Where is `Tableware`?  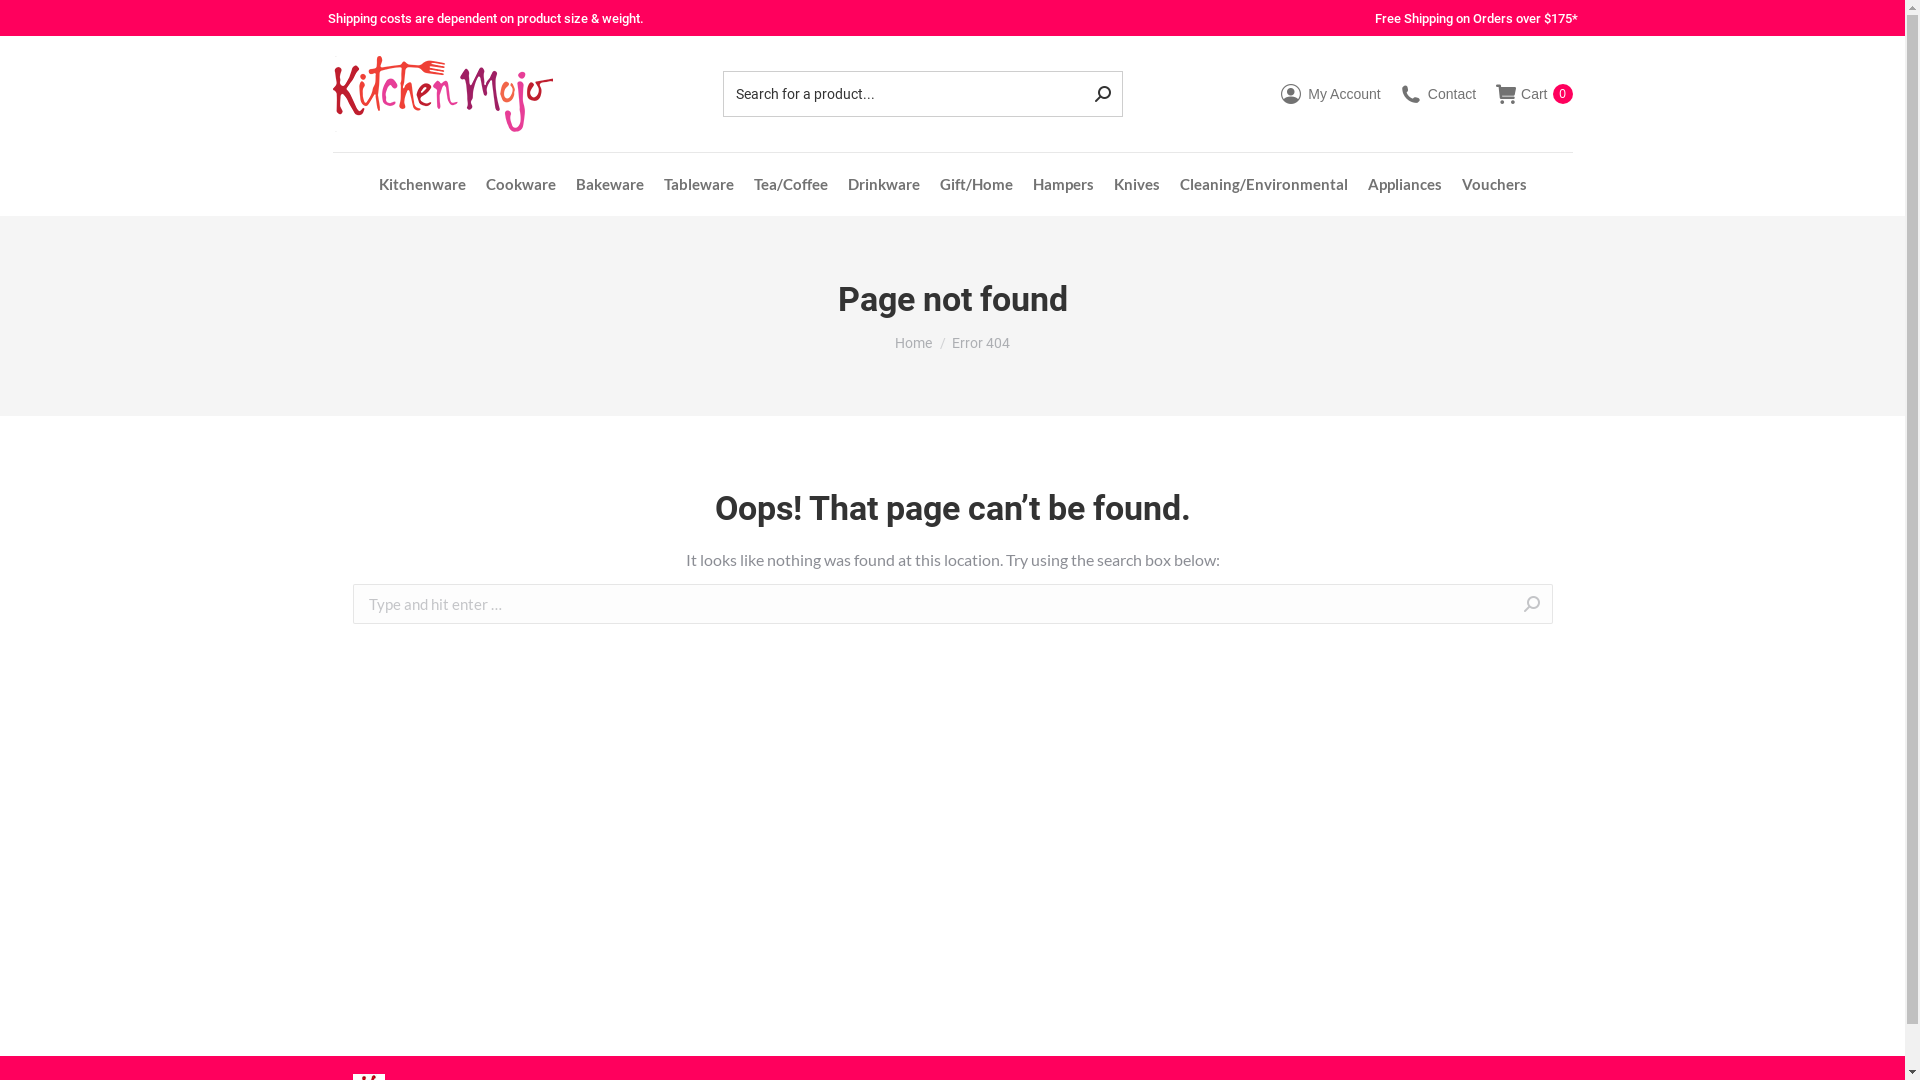
Tableware is located at coordinates (699, 184).